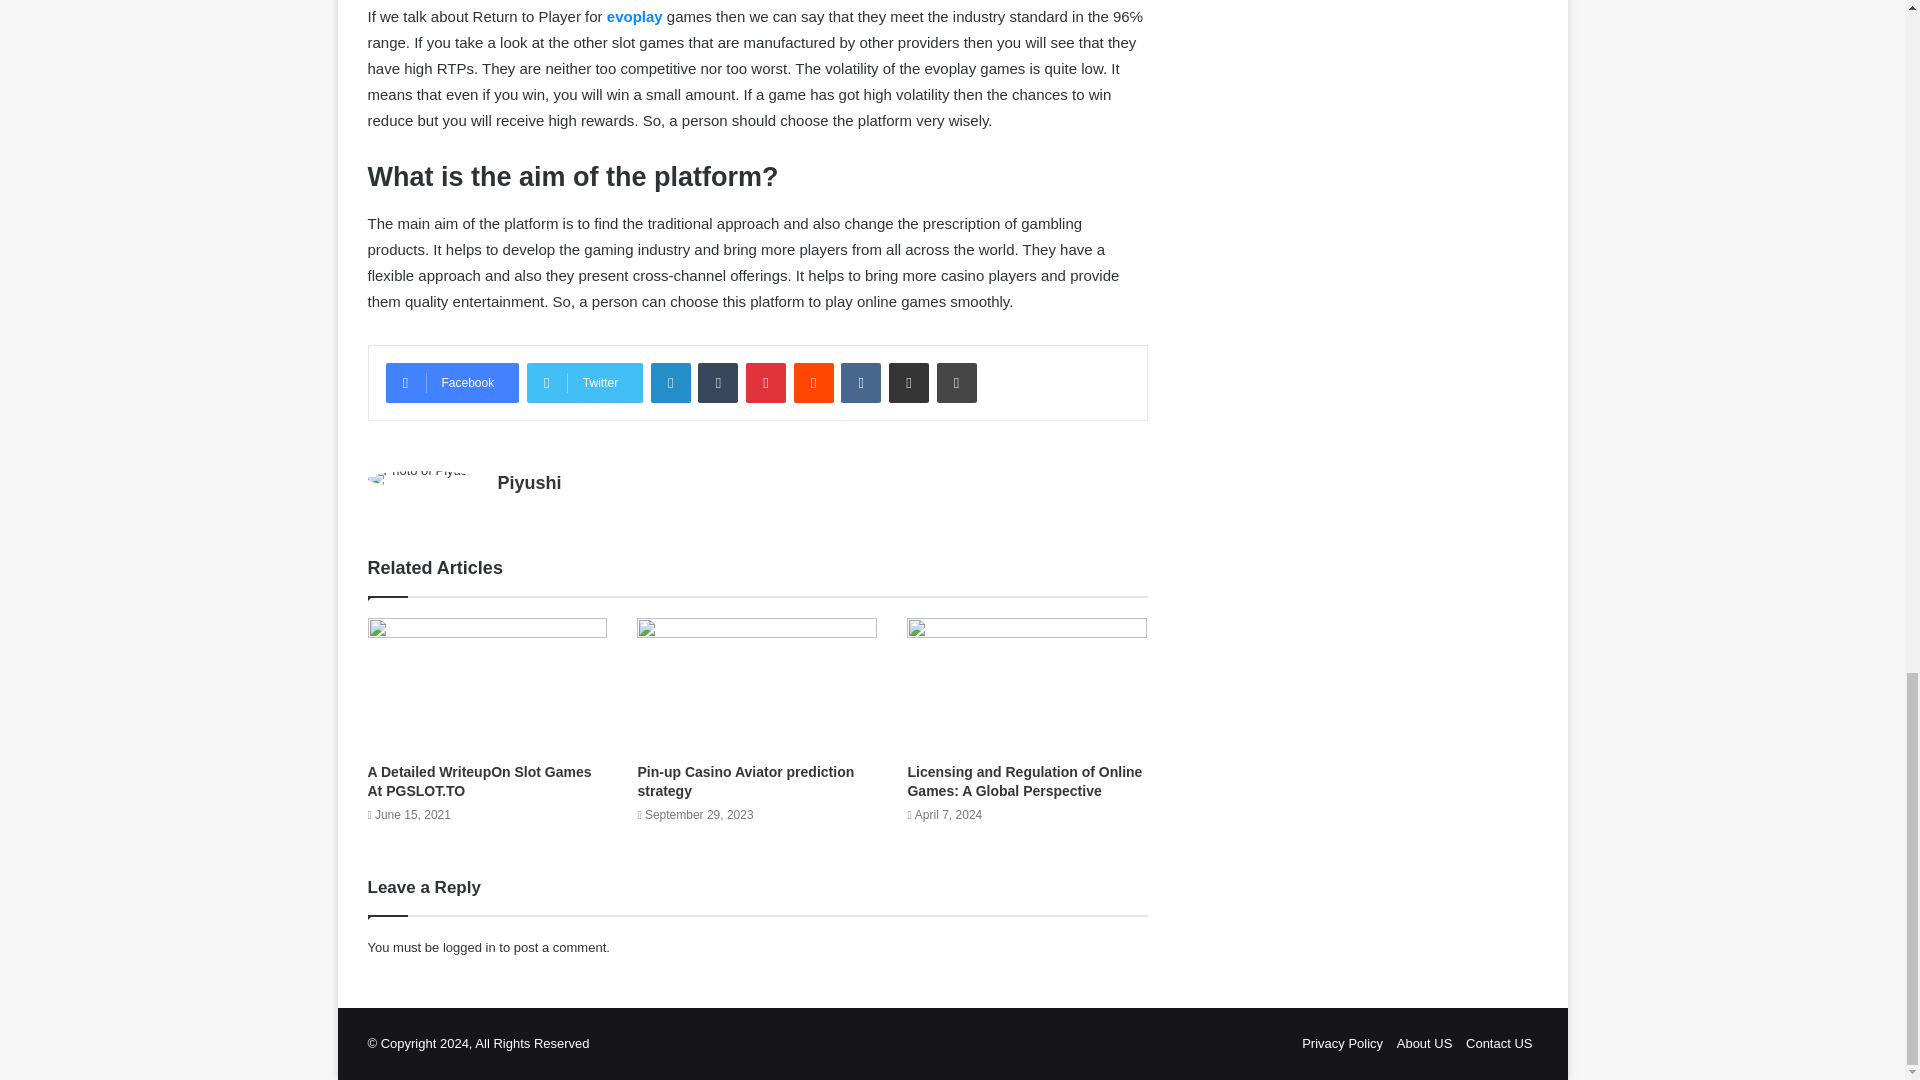 Image resolution: width=1920 pixels, height=1080 pixels. Describe the element at coordinates (452, 382) in the screenshot. I see `Facebook` at that location.